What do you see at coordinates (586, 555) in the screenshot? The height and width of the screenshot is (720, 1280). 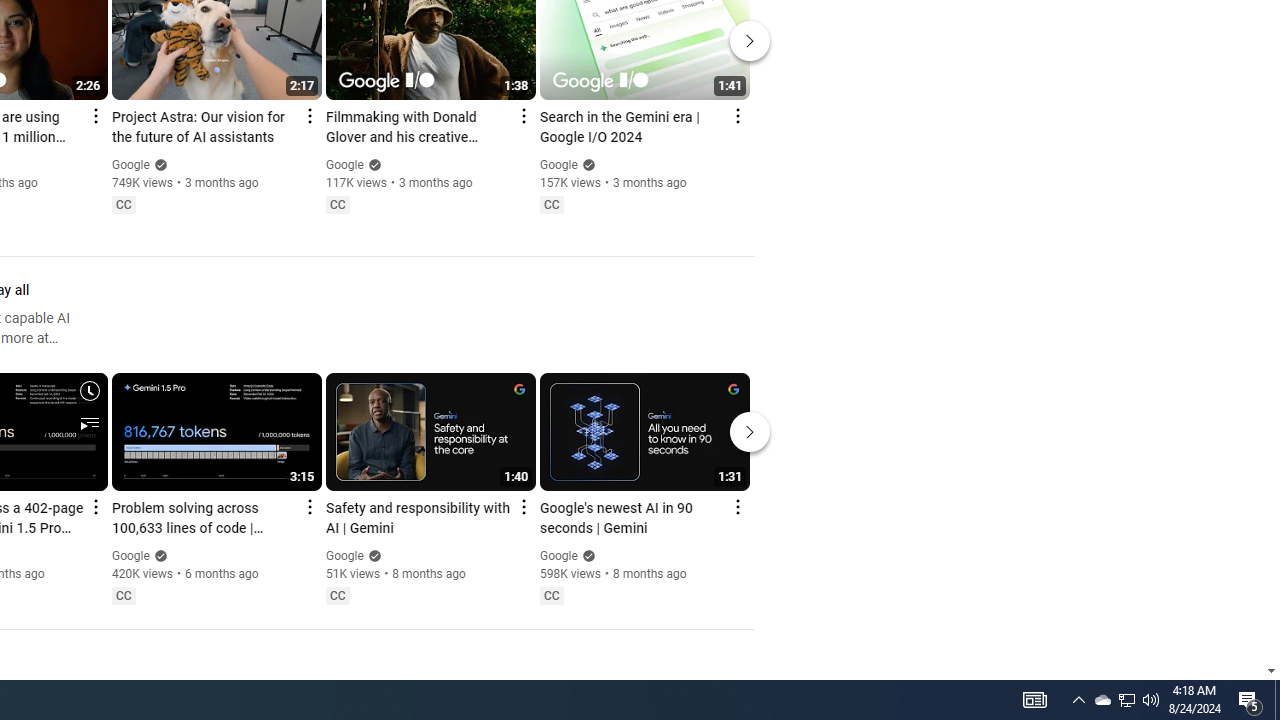 I see `Verified` at bounding box center [586, 555].